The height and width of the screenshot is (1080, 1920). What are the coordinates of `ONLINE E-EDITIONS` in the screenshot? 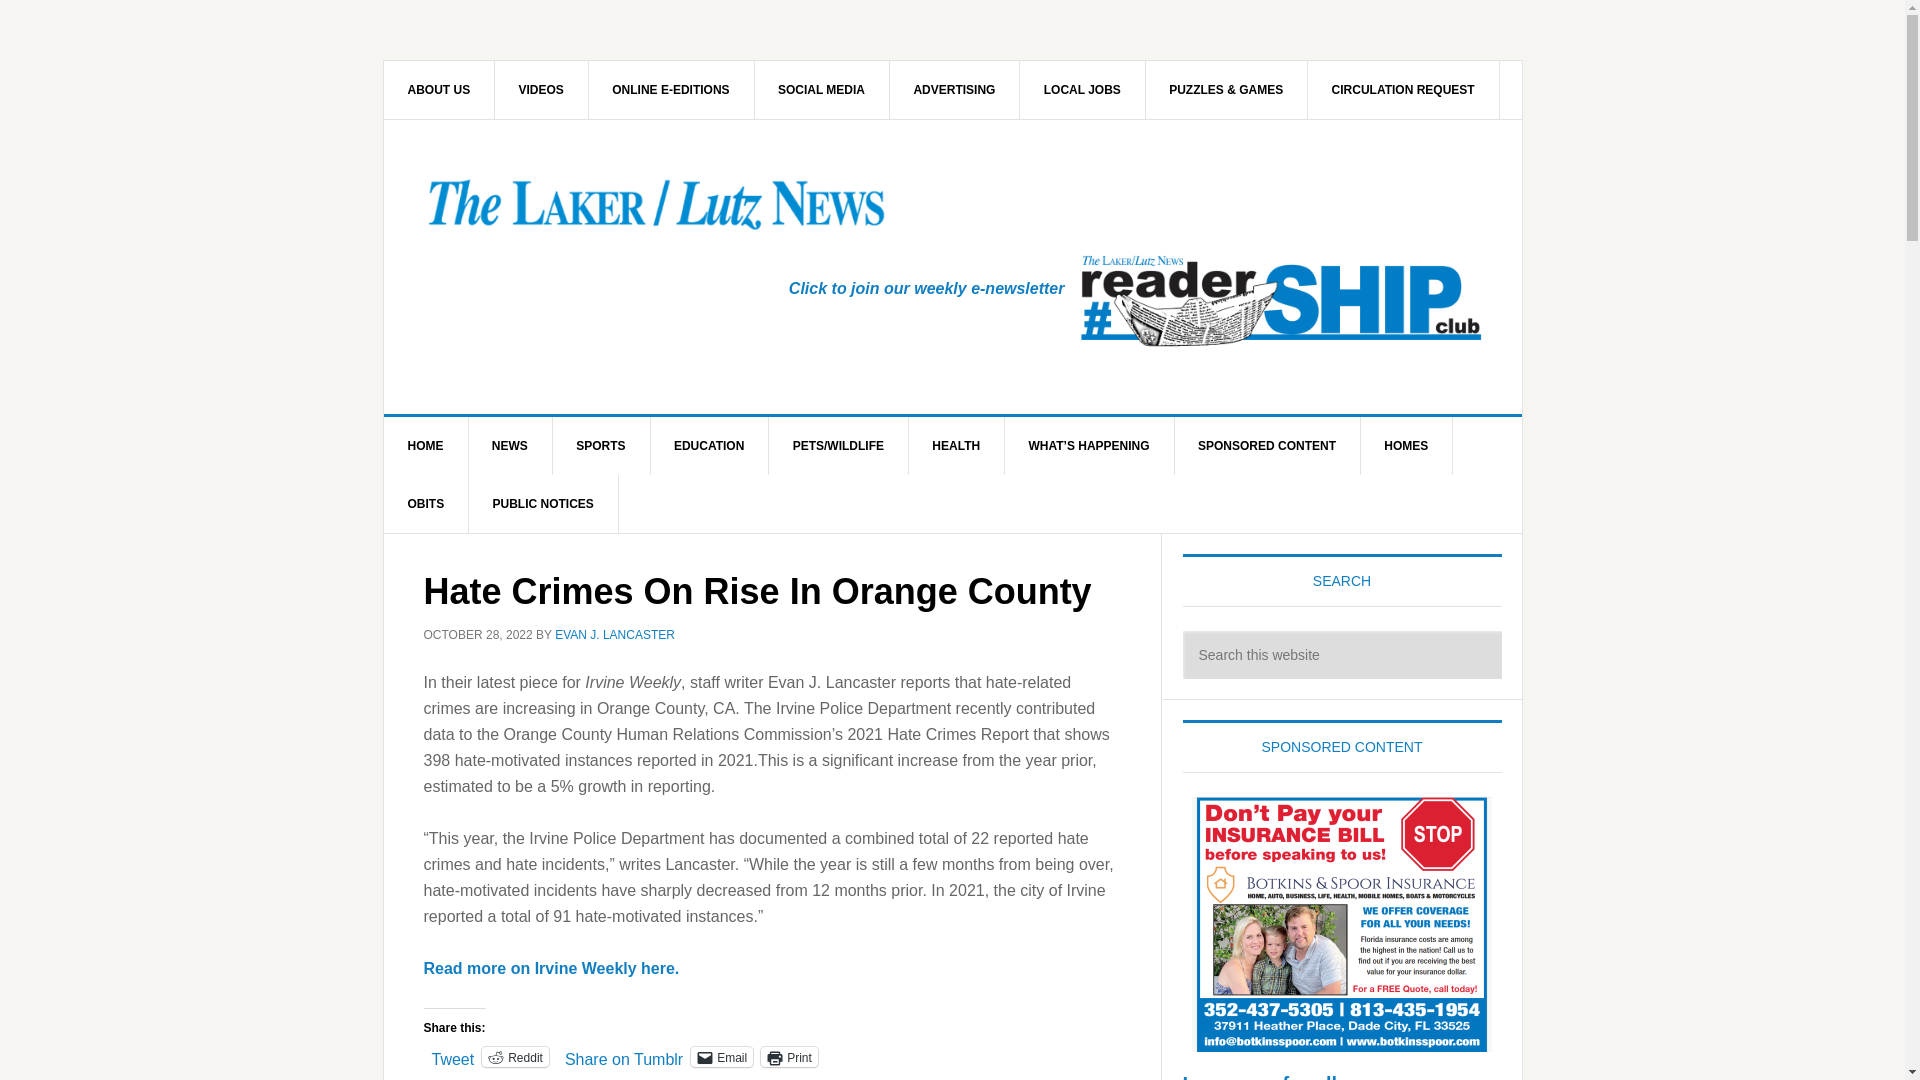 It's located at (670, 89).